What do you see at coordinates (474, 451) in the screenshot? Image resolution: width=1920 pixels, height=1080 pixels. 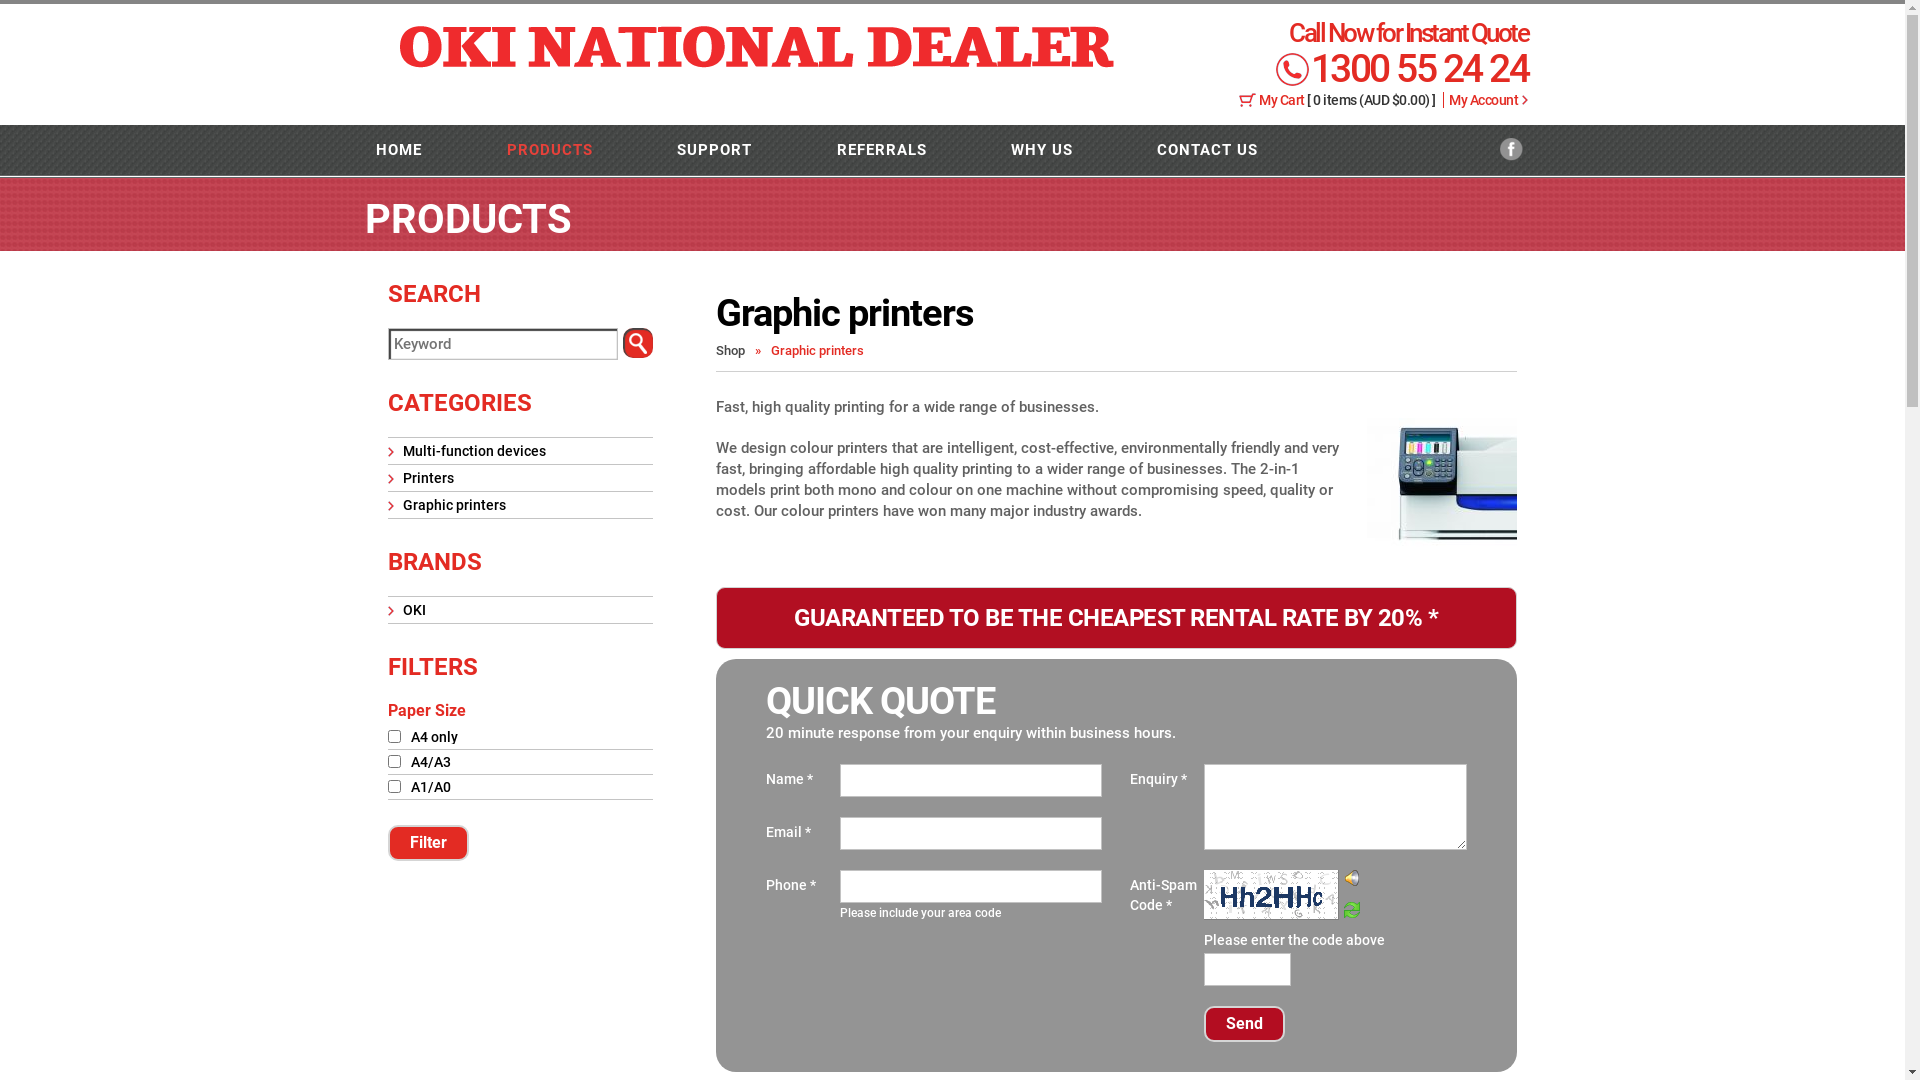 I see `Multi-function devices` at bounding box center [474, 451].